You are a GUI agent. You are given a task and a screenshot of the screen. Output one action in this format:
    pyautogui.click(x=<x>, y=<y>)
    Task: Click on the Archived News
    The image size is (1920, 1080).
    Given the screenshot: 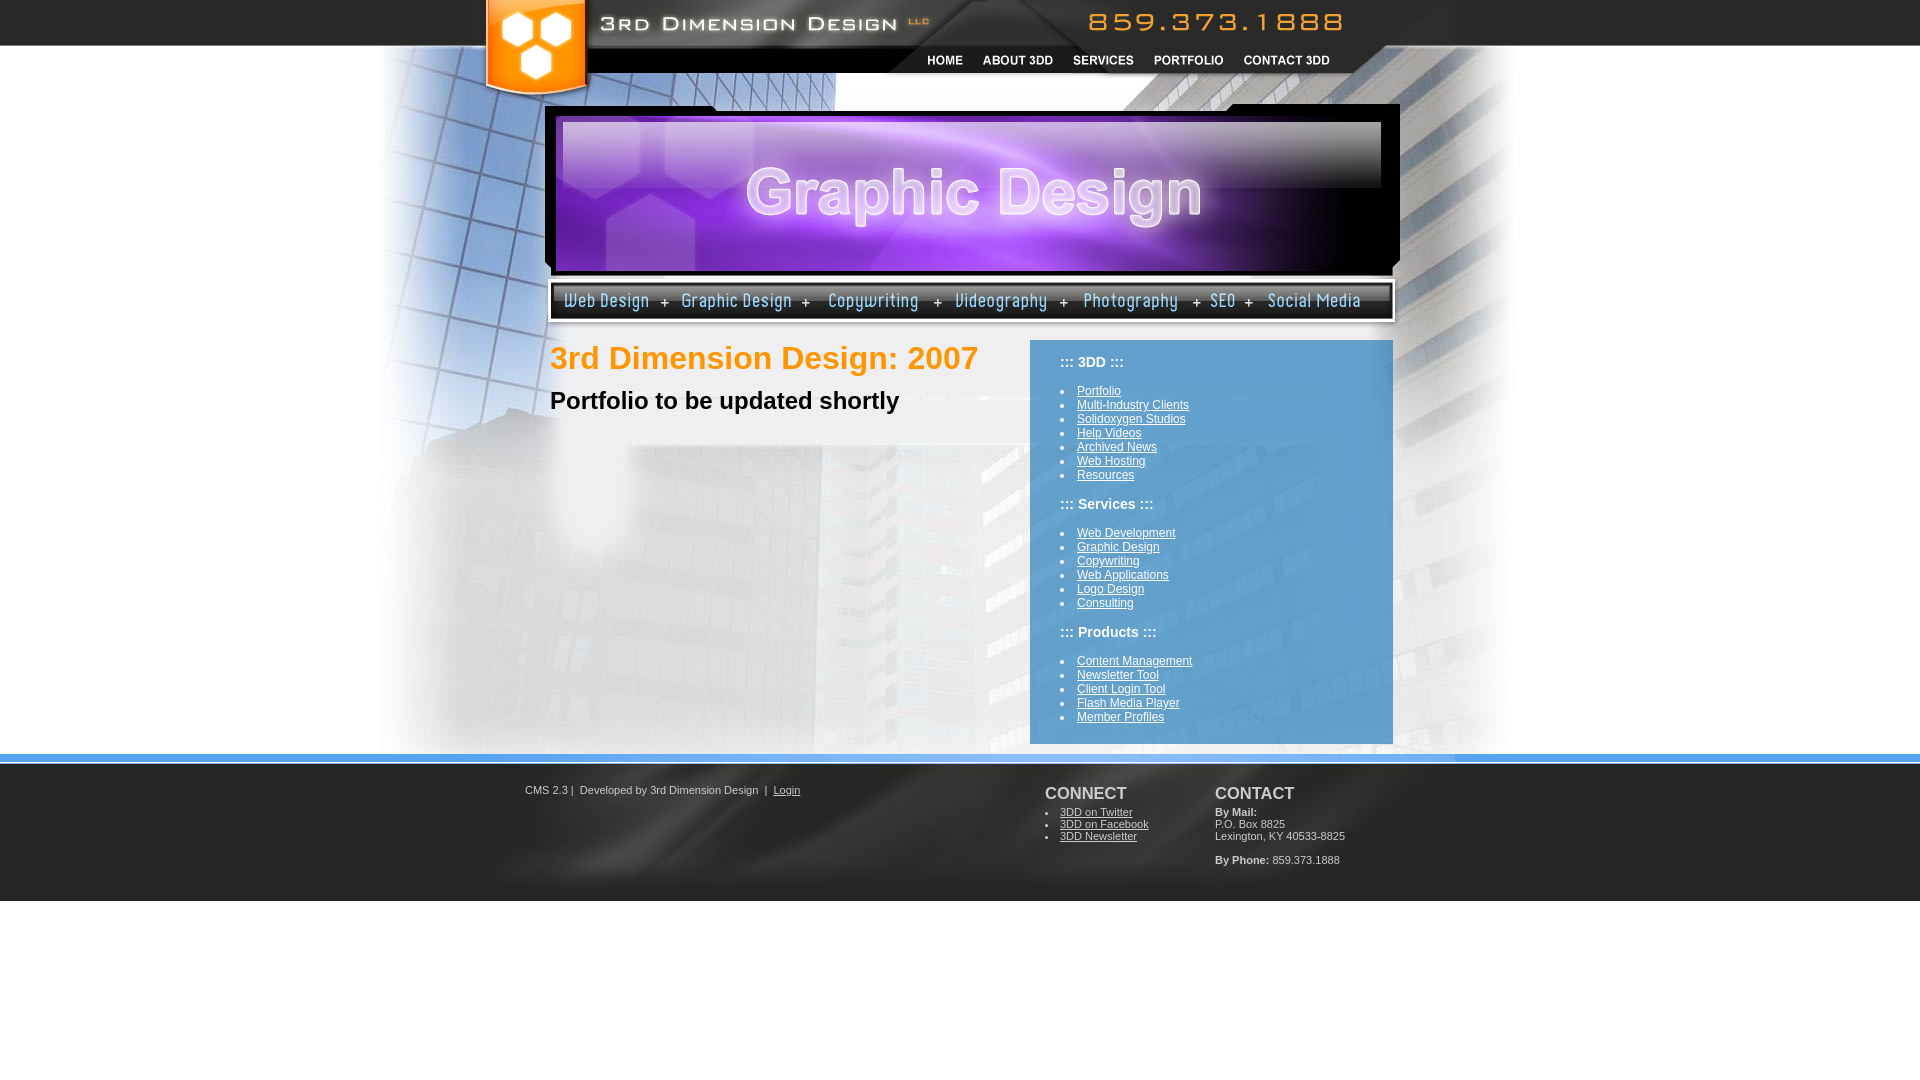 What is the action you would take?
    pyautogui.click(x=1117, y=447)
    